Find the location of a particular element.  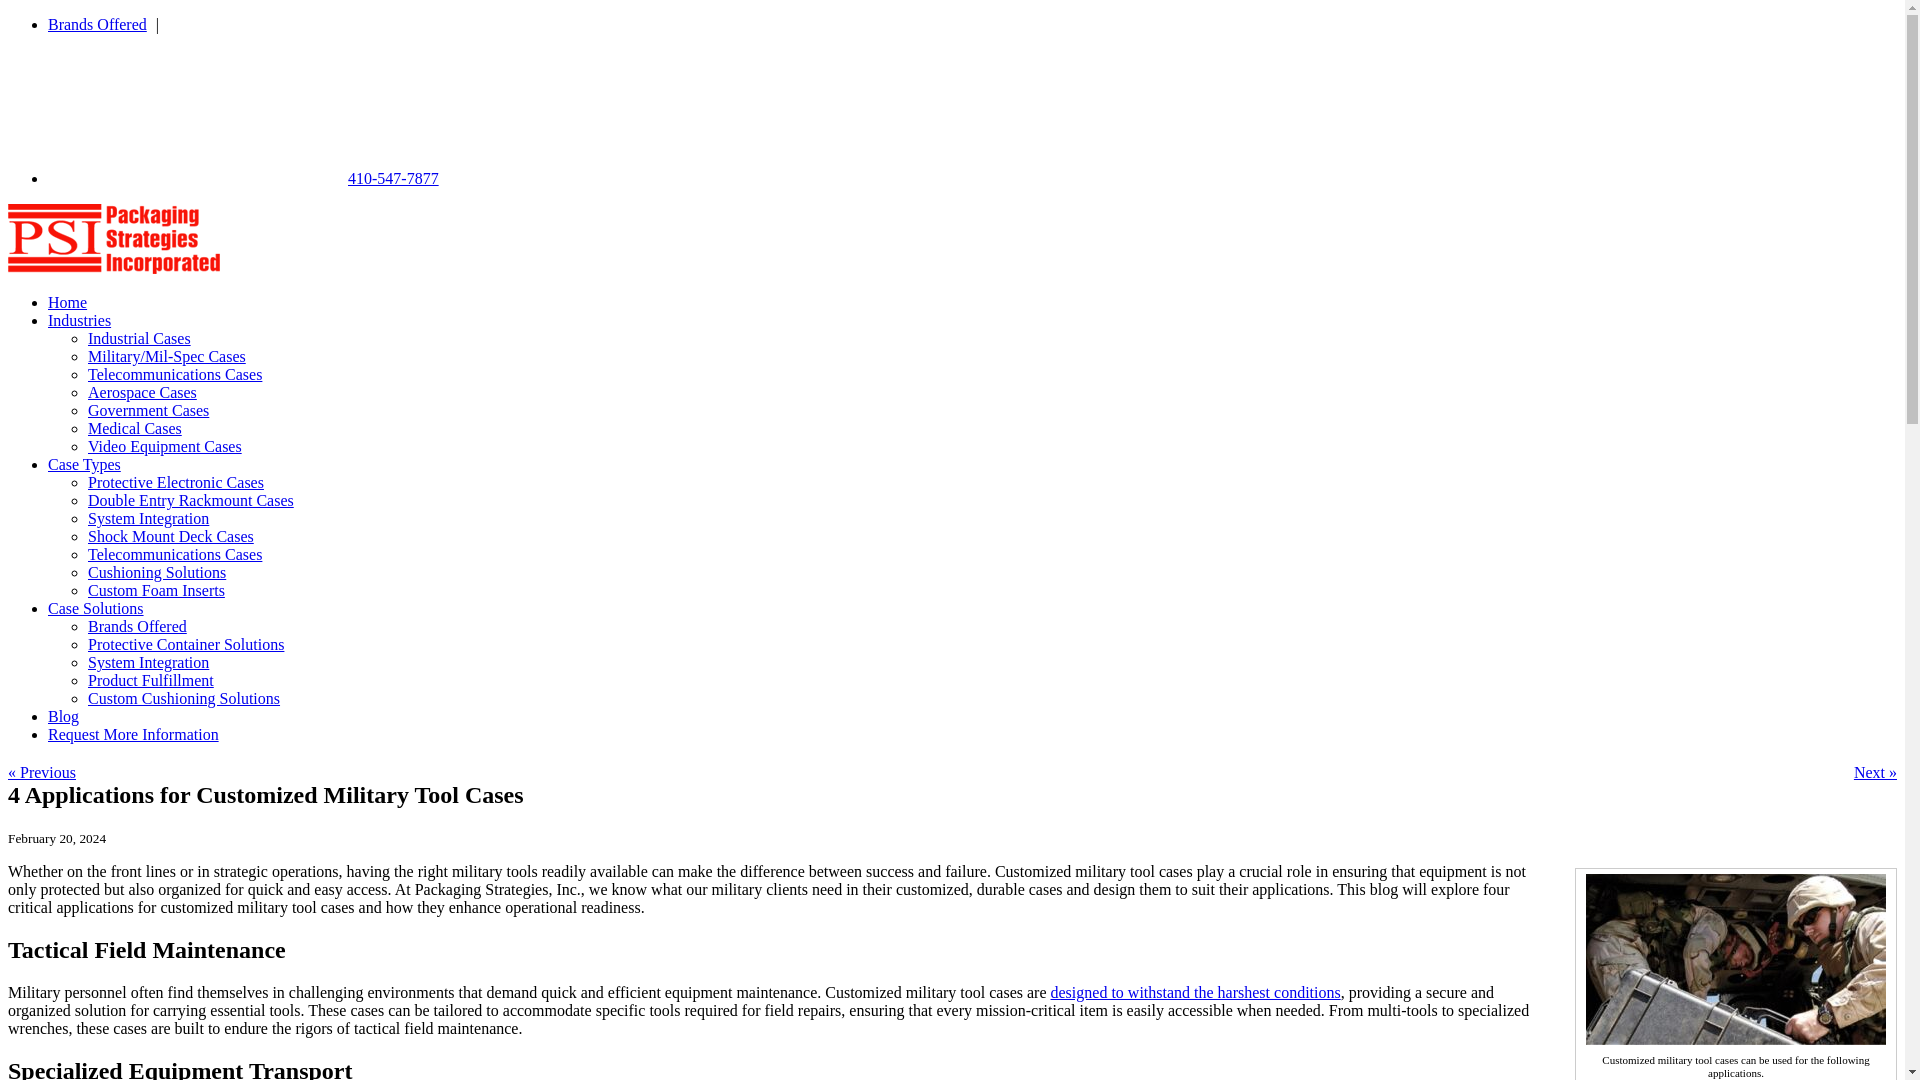

Medical Cases is located at coordinates (135, 428).